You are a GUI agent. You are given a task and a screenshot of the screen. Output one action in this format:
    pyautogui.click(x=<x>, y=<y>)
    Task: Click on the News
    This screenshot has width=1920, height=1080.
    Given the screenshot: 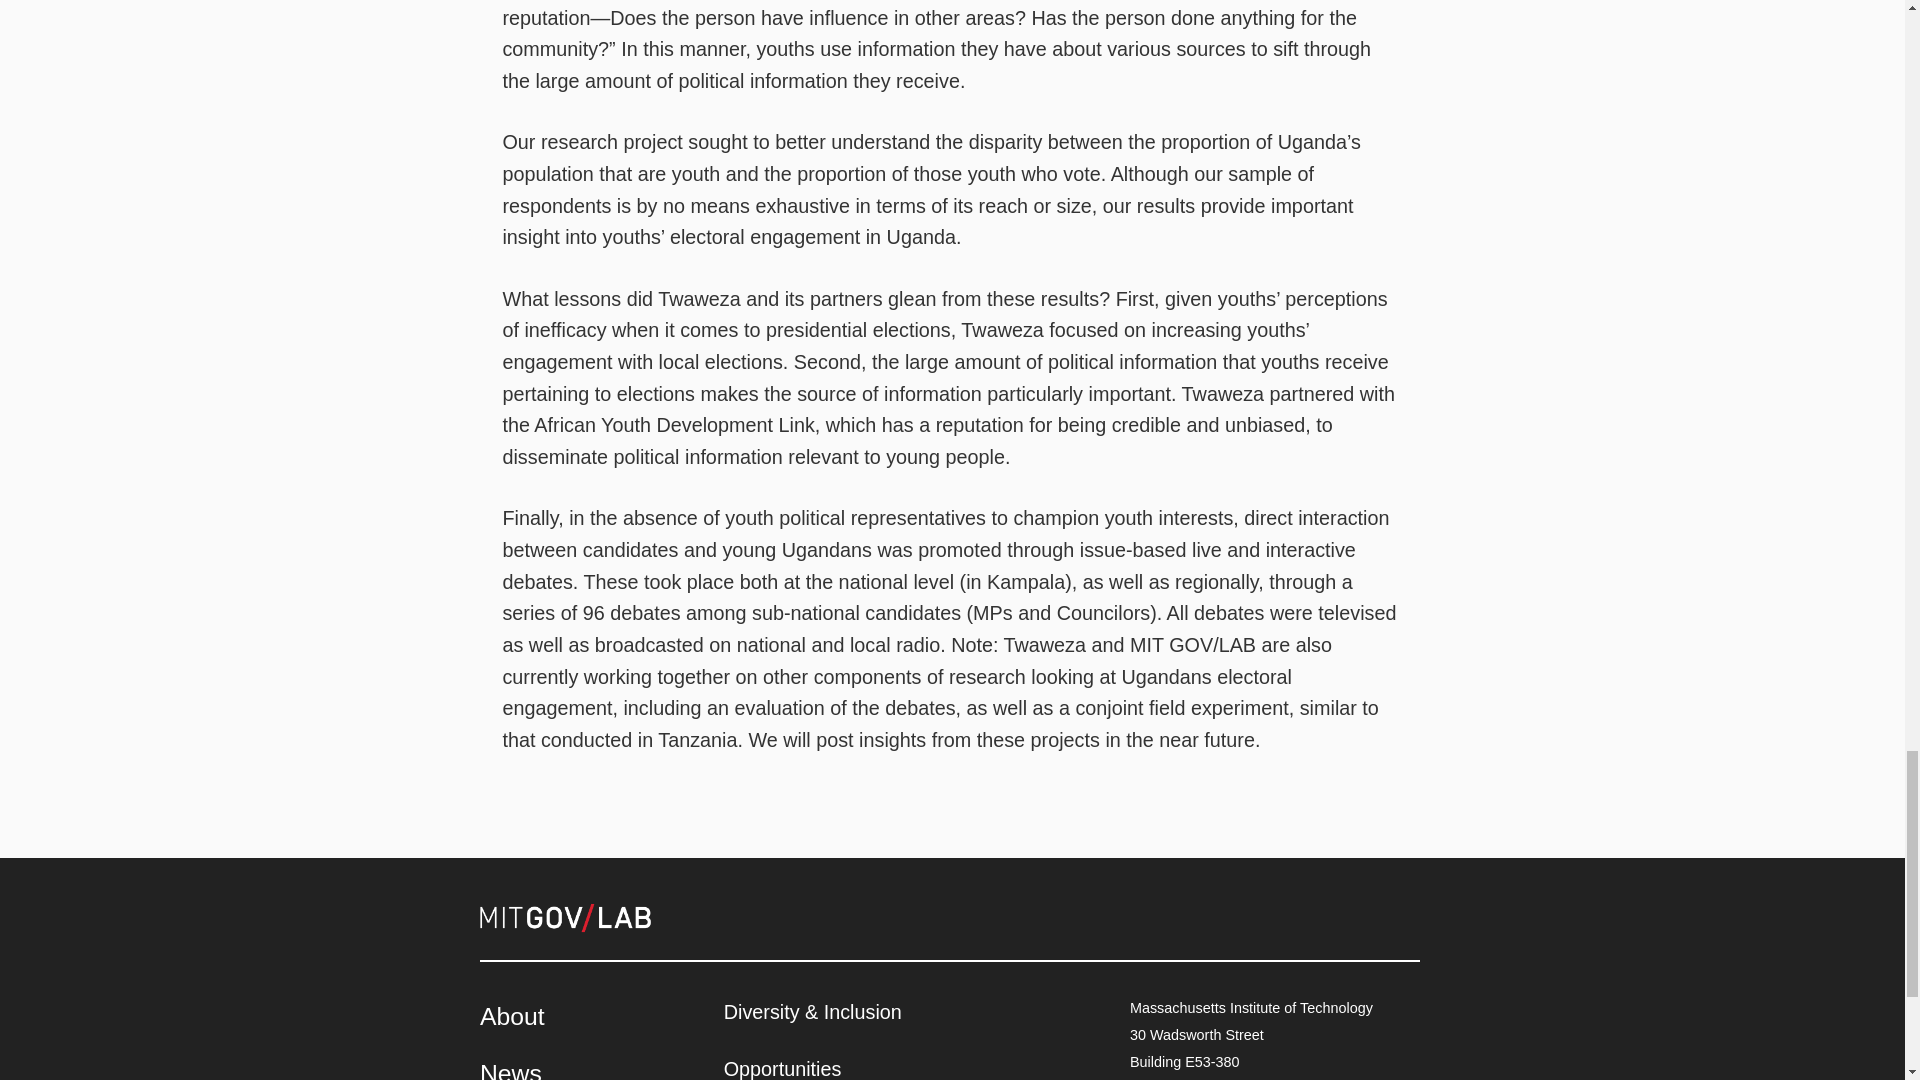 What is the action you would take?
    pyautogui.click(x=510, y=1070)
    